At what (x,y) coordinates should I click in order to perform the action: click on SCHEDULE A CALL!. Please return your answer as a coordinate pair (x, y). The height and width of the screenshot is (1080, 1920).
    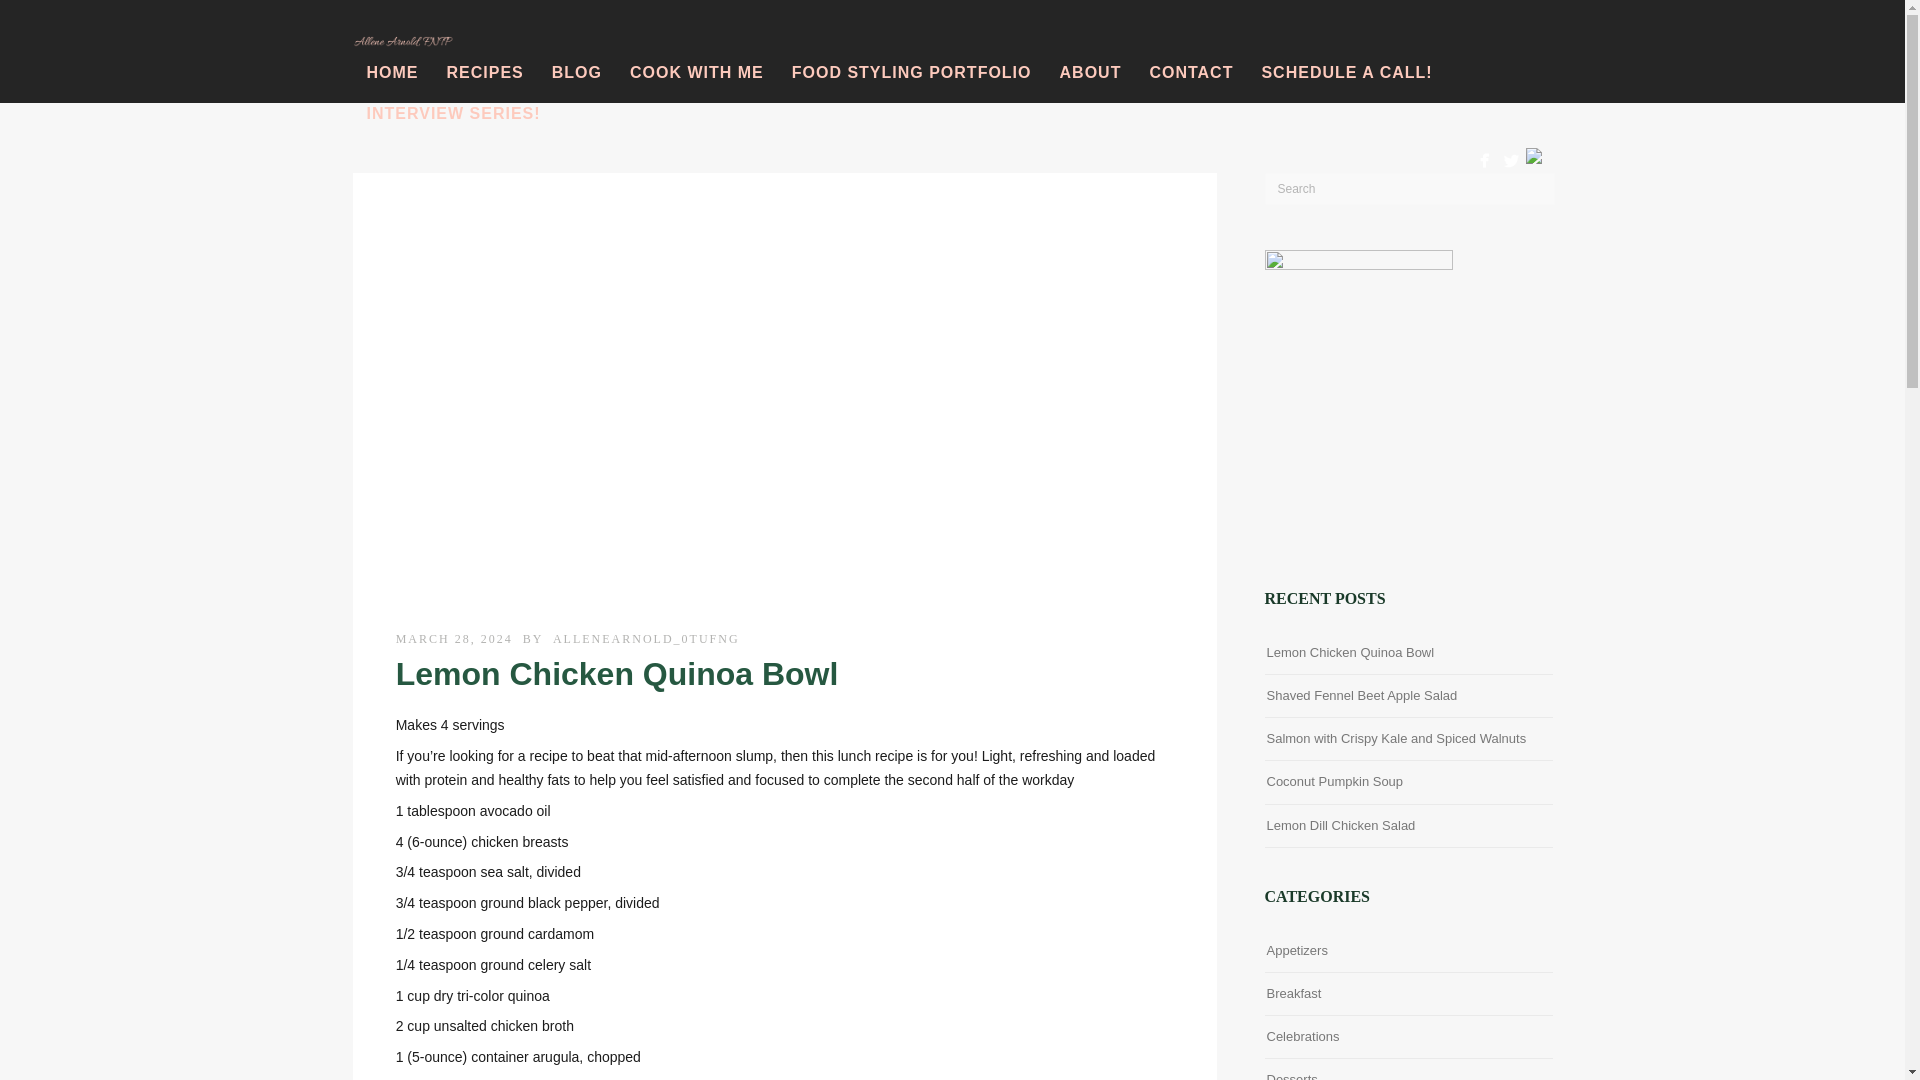
    Looking at the image, I should click on (1346, 72).